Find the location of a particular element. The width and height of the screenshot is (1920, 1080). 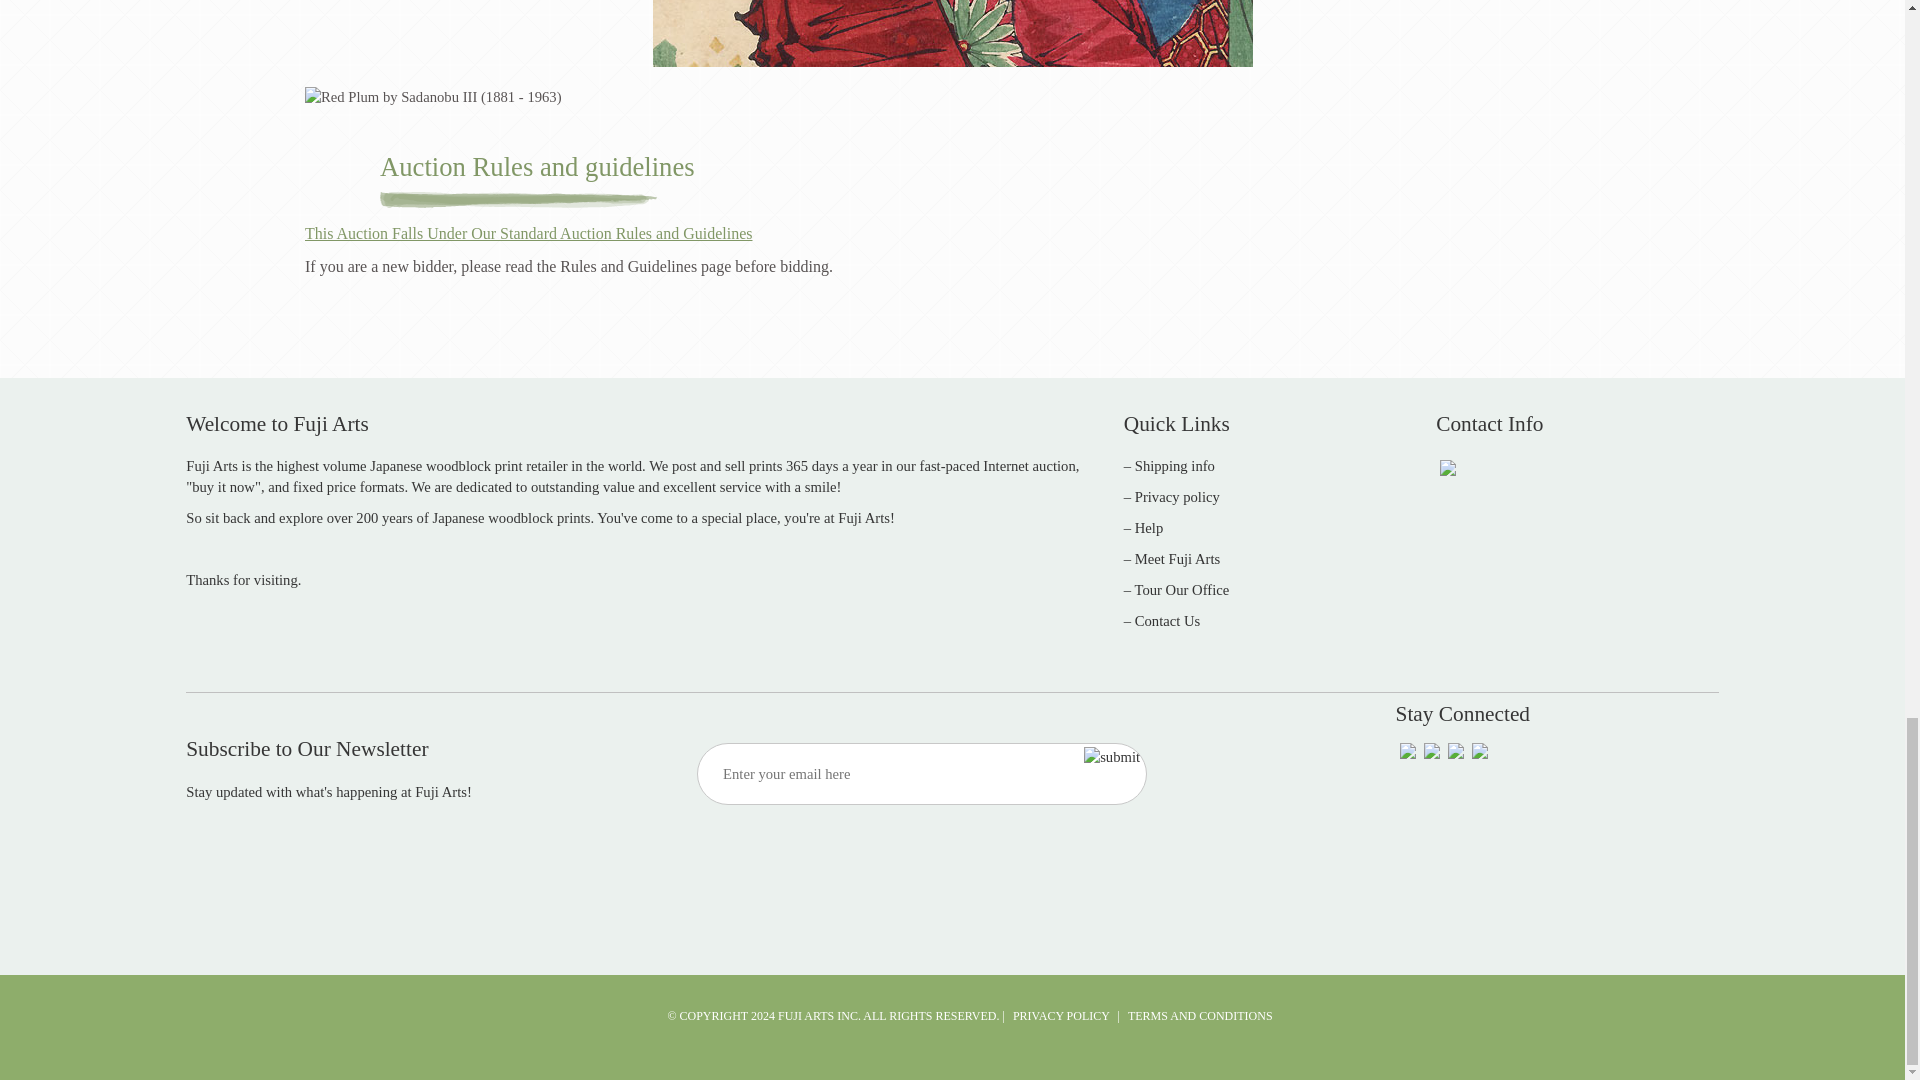

PRIVACY POLICY is located at coordinates (1062, 1016).